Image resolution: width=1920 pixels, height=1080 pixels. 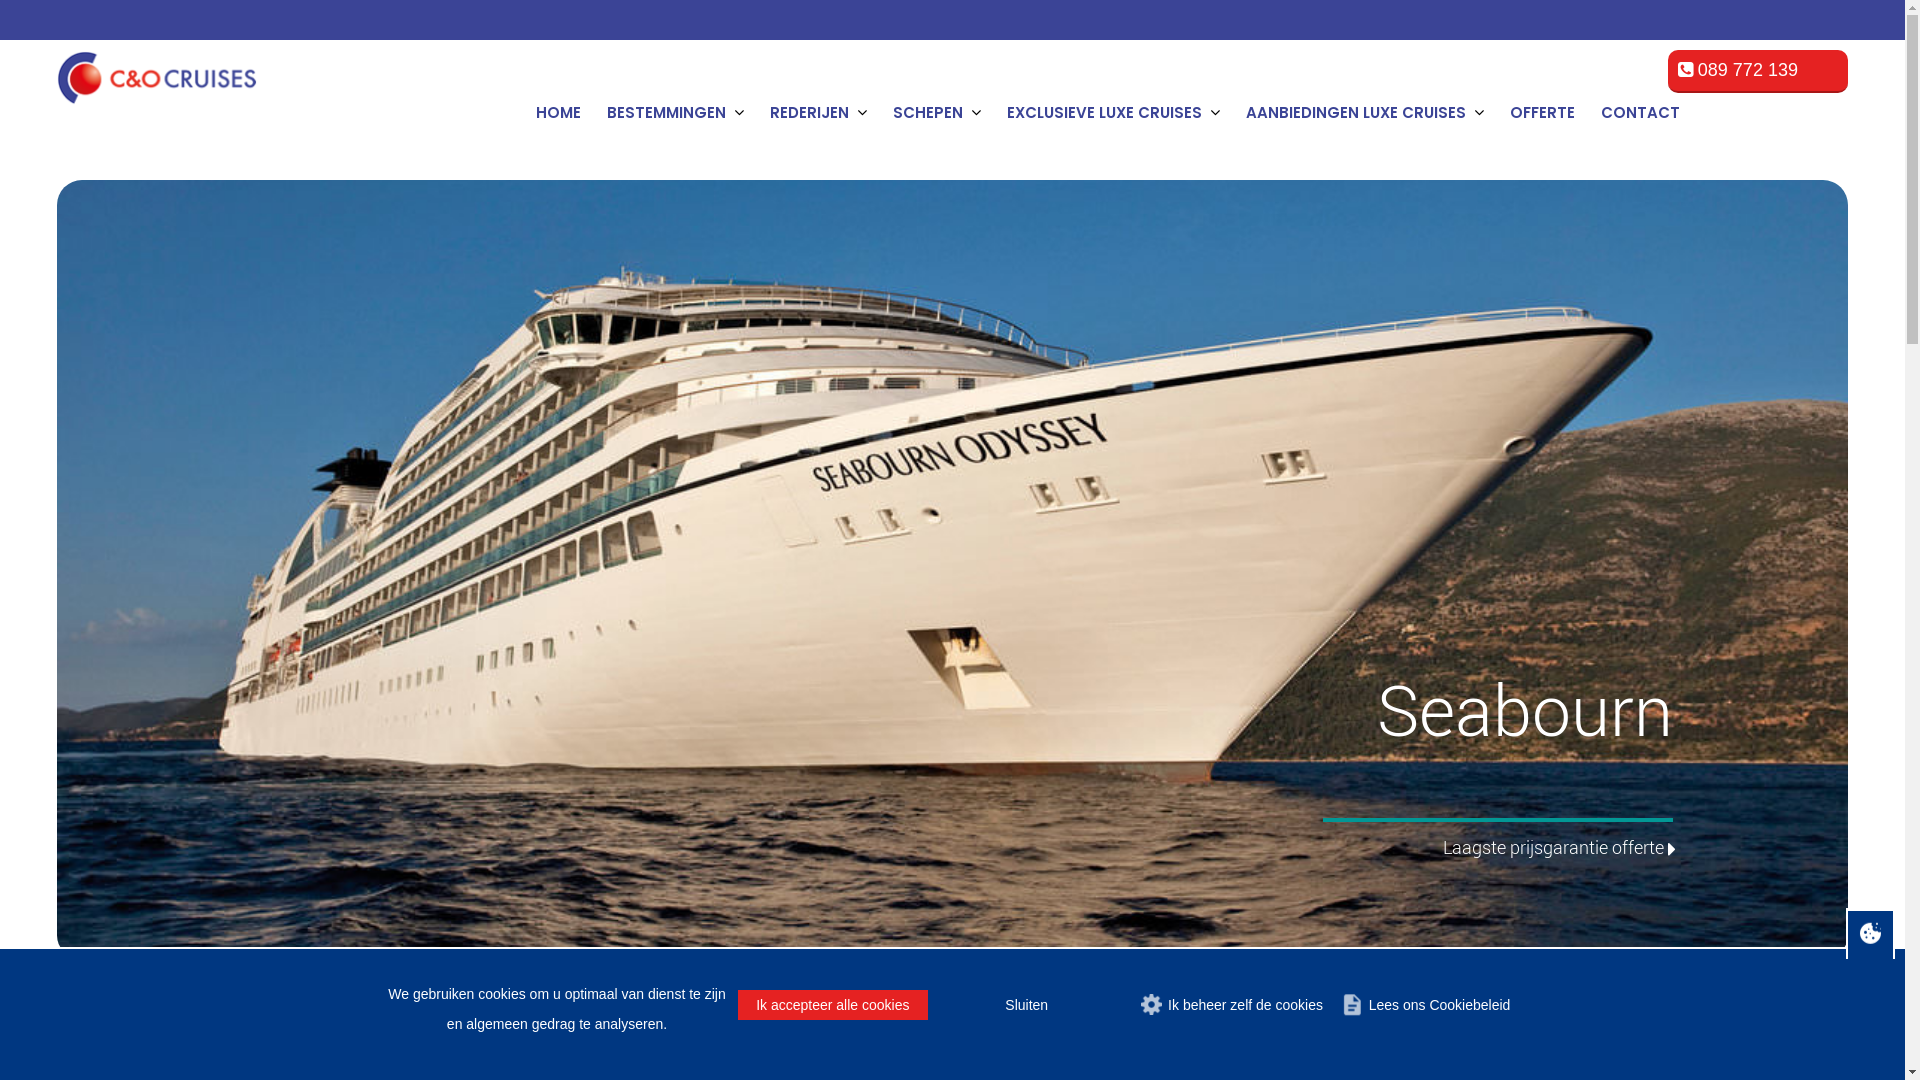 I want to click on HOME, so click(x=554, y=111).